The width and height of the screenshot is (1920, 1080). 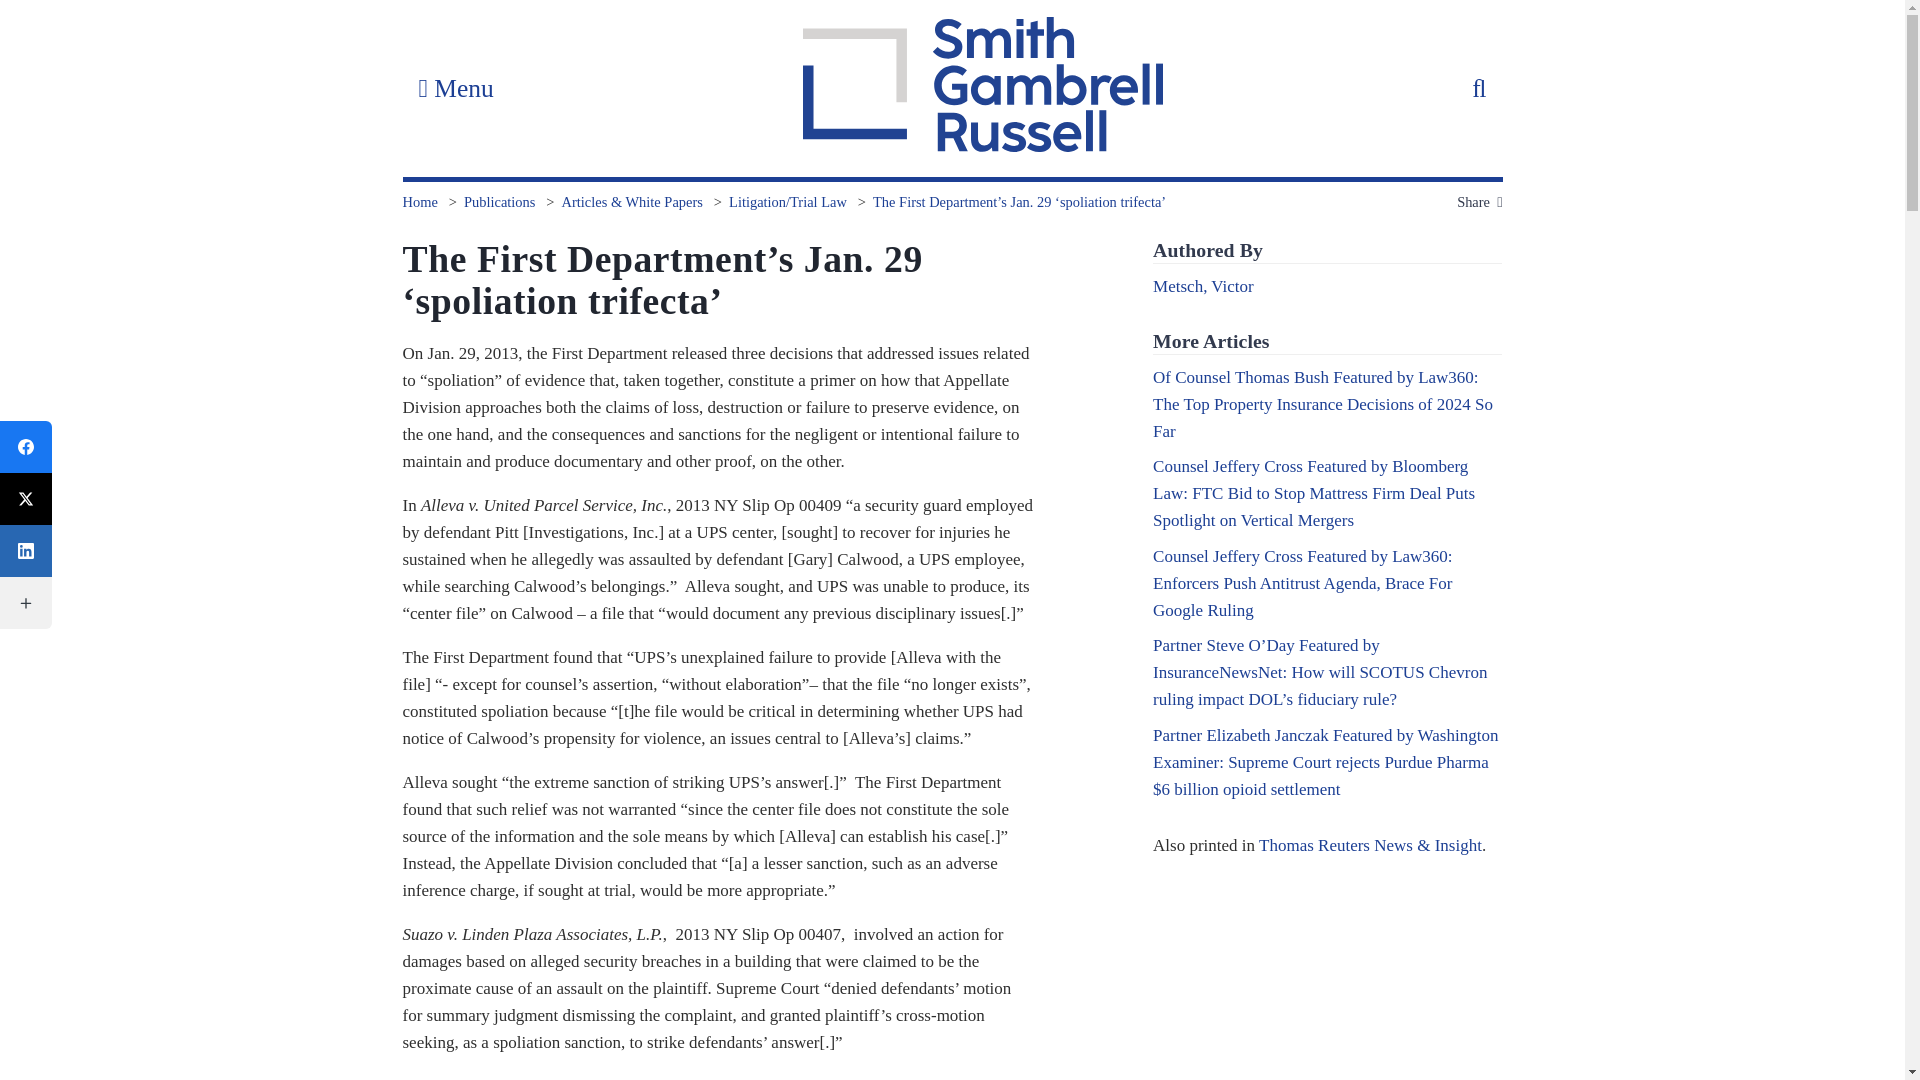 I want to click on Menu, so click(x=454, y=88).